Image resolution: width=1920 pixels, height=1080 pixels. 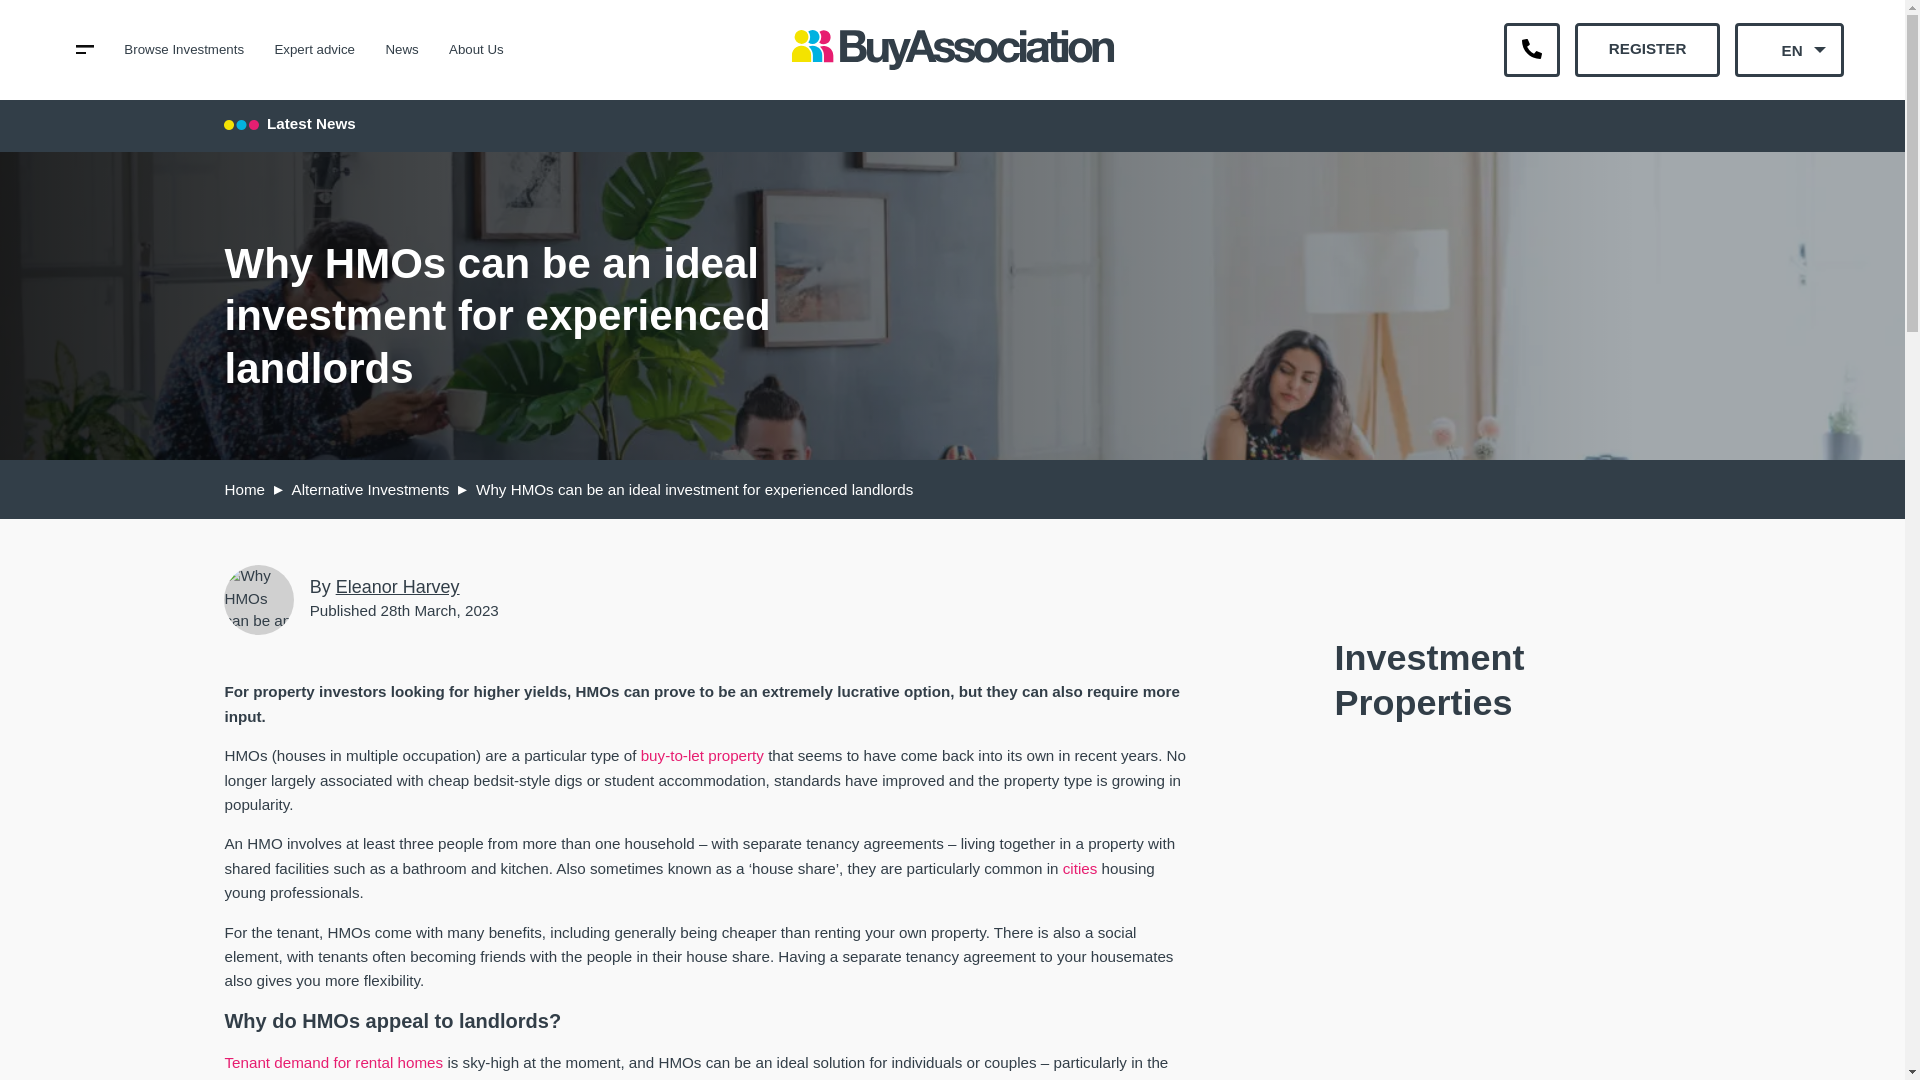 What do you see at coordinates (702, 755) in the screenshot?
I see `buy-to-let property` at bounding box center [702, 755].